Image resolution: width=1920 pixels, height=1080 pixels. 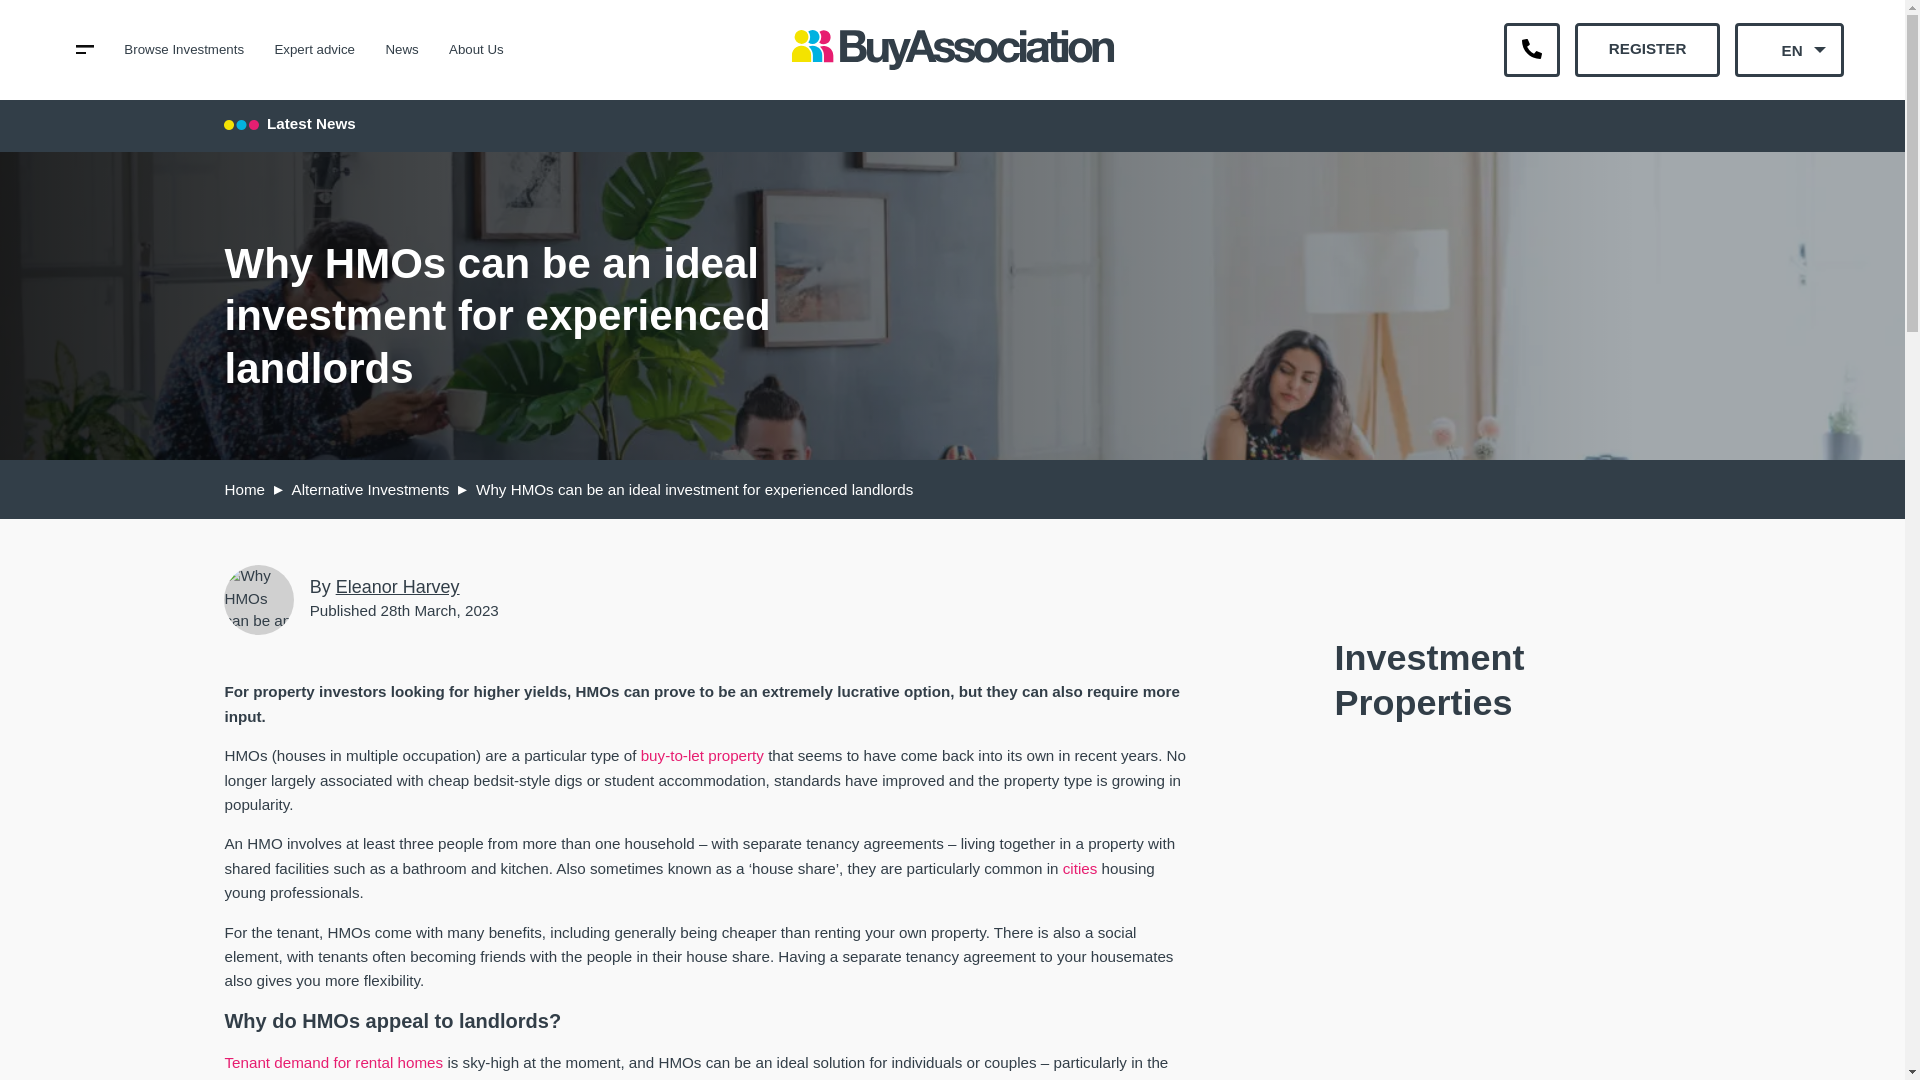 What do you see at coordinates (702, 755) in the screenshot?
I see `buy-to-let property` at bounding box center [702, 755].